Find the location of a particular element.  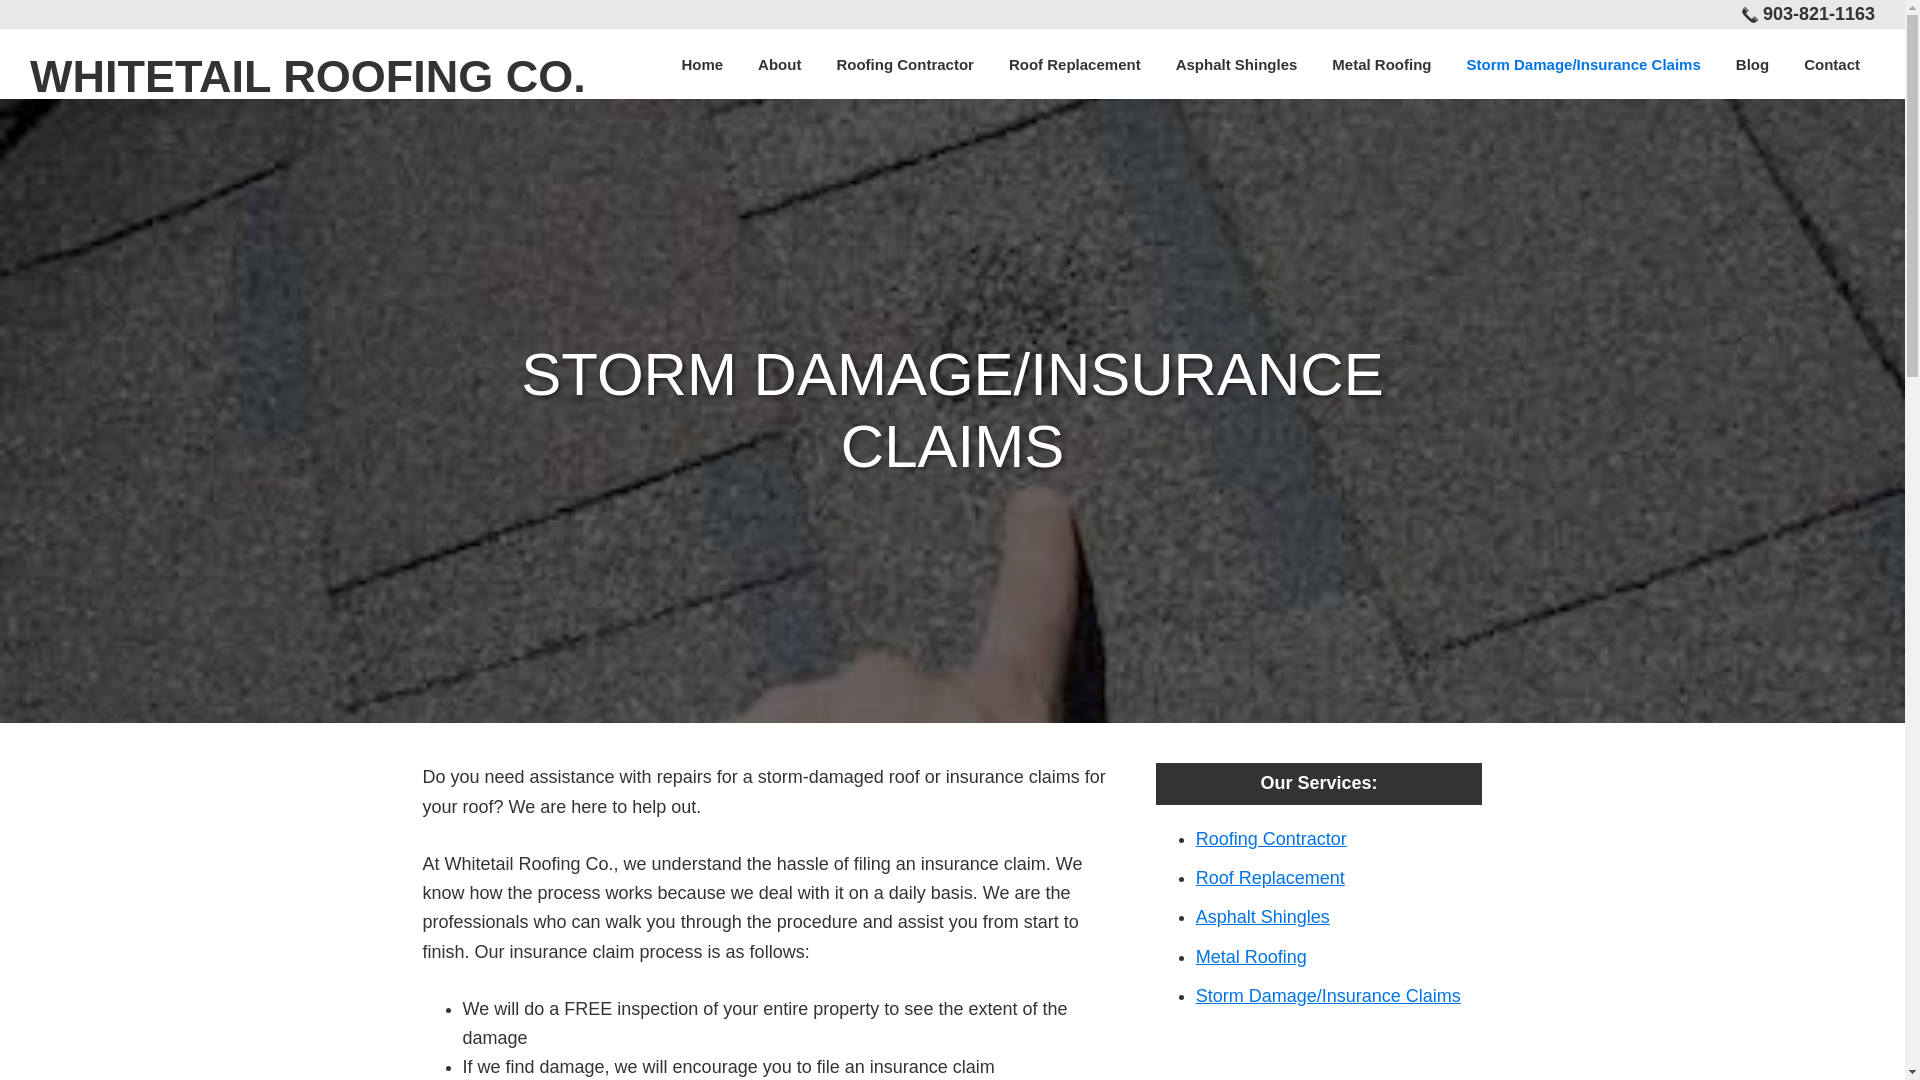

WHITETAIL ROOFING CO. is located at coordinates (308, 76).